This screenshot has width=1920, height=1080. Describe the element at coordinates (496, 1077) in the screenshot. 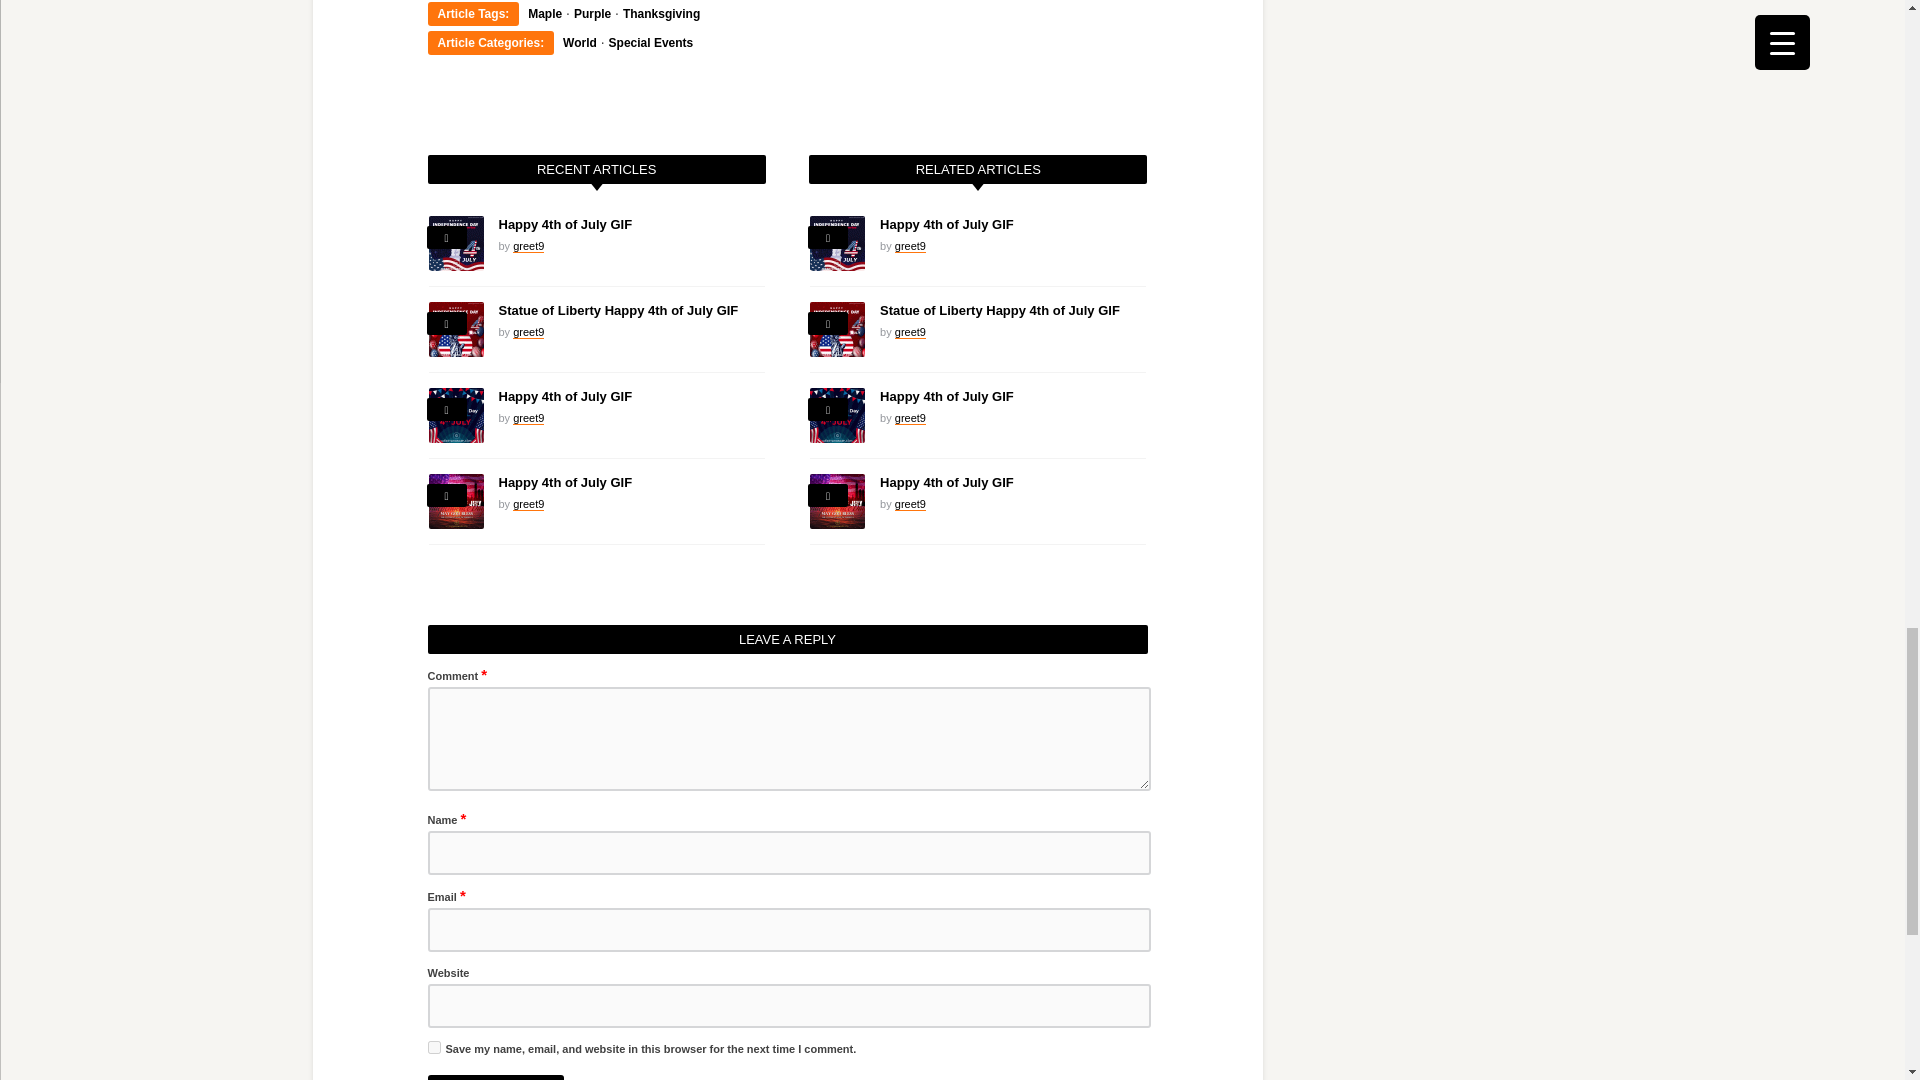

I see `Post Comment` at that location.